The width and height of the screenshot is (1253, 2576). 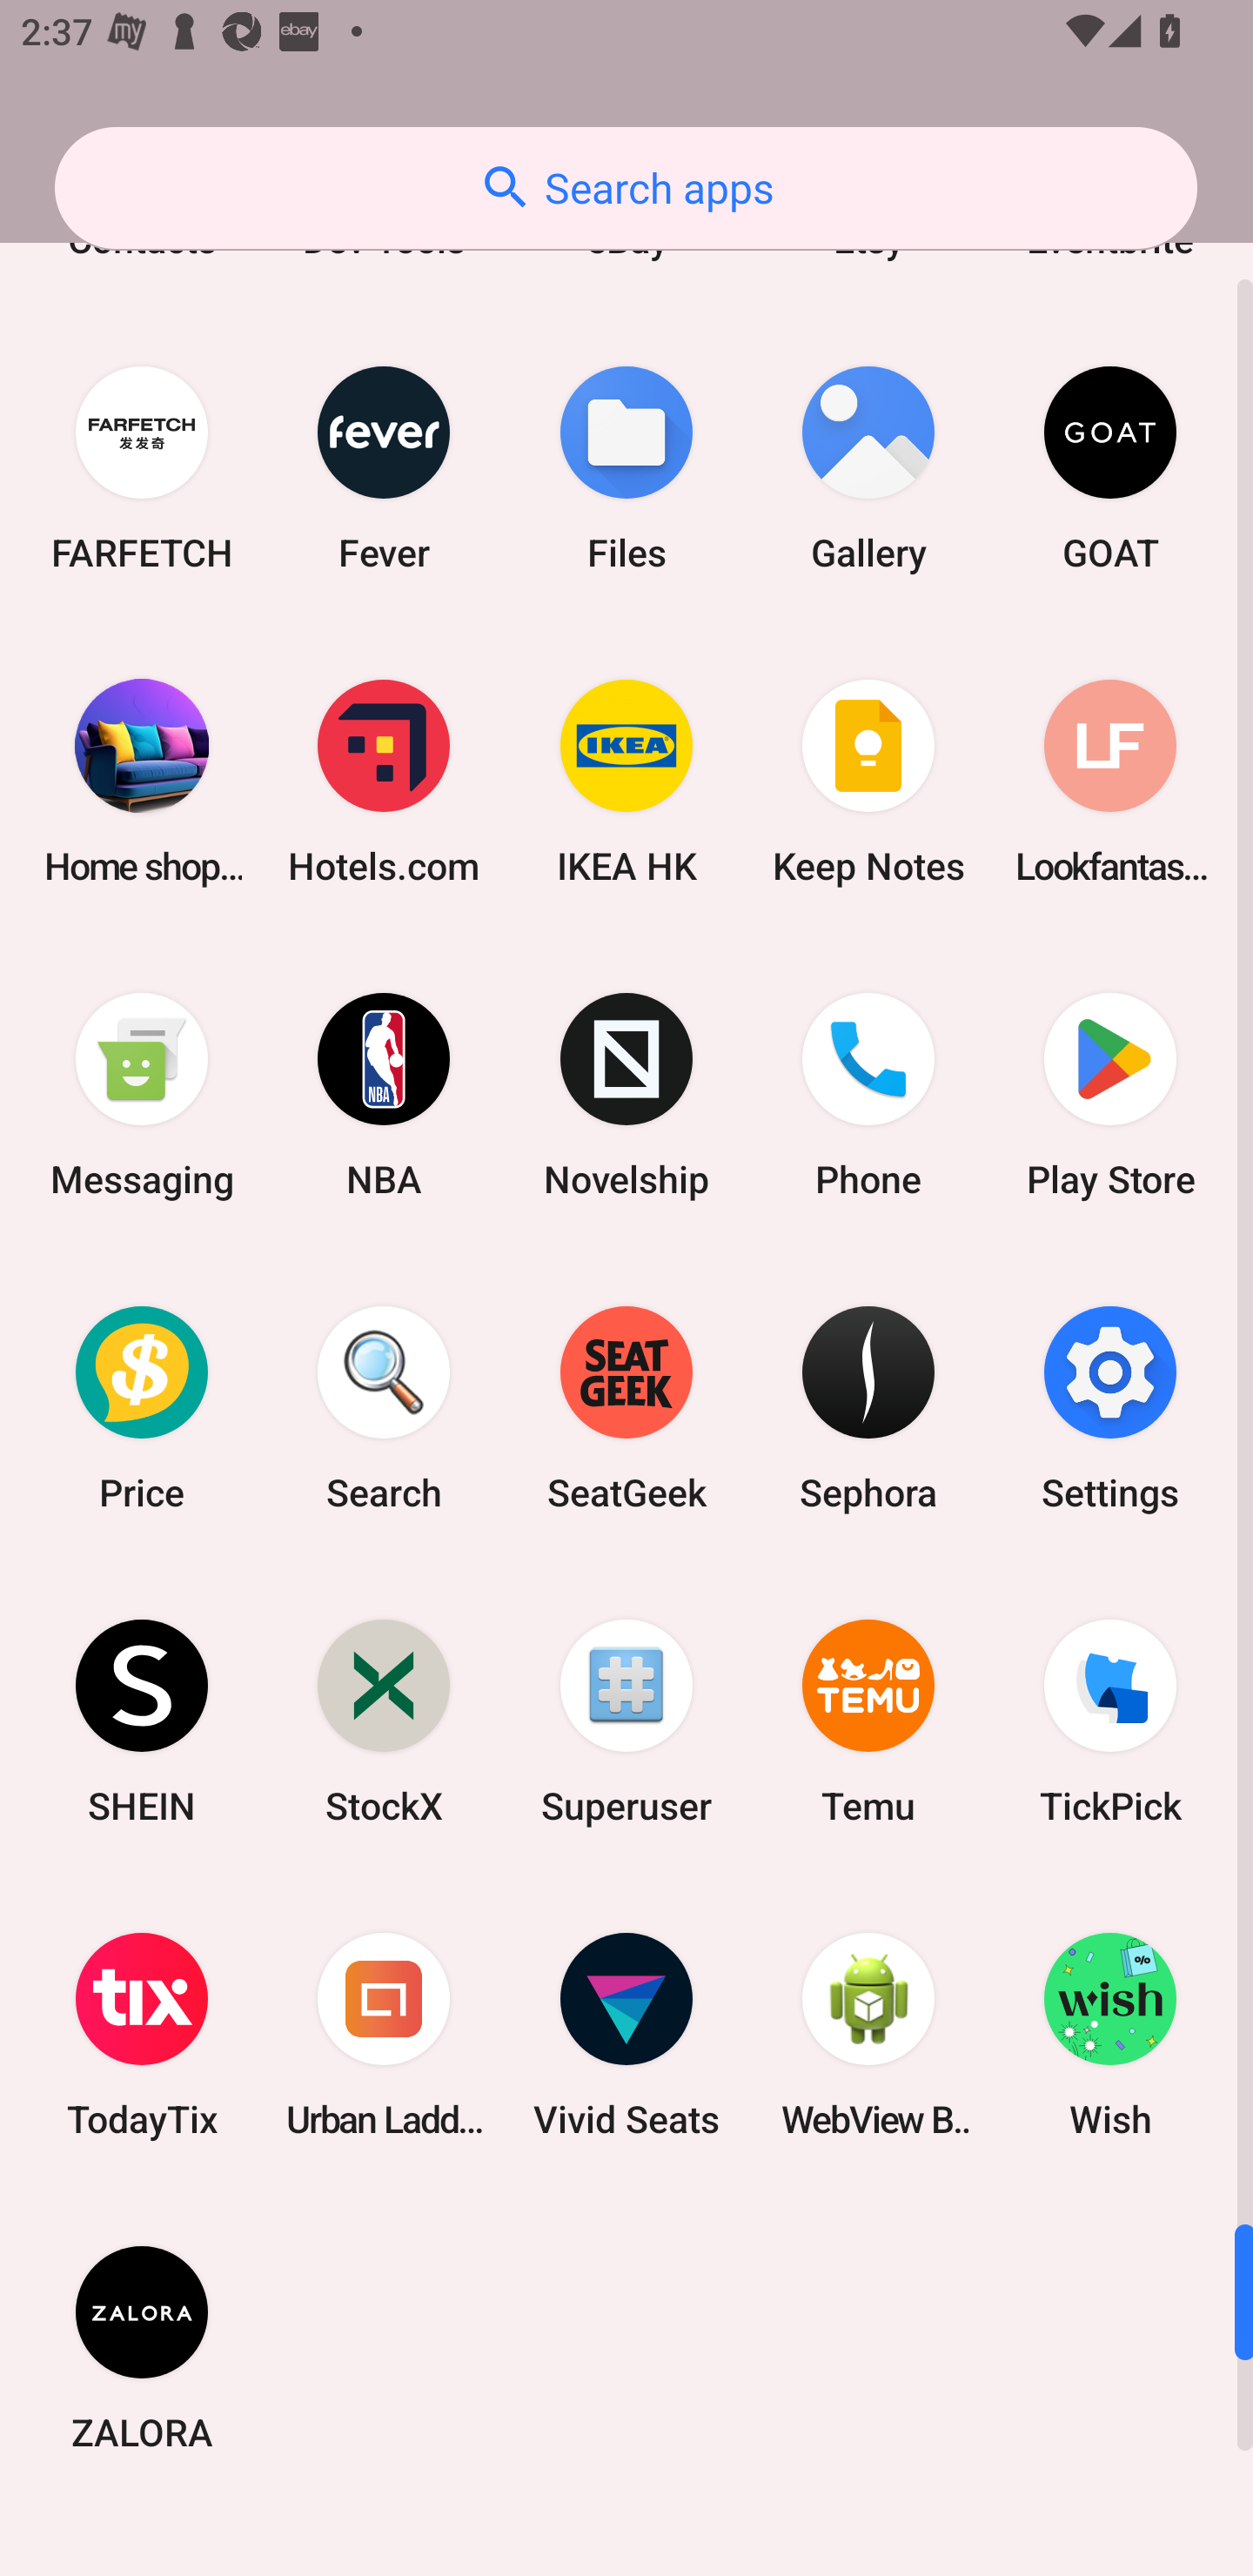 I want to click on Files, so click(x=626, y=468).